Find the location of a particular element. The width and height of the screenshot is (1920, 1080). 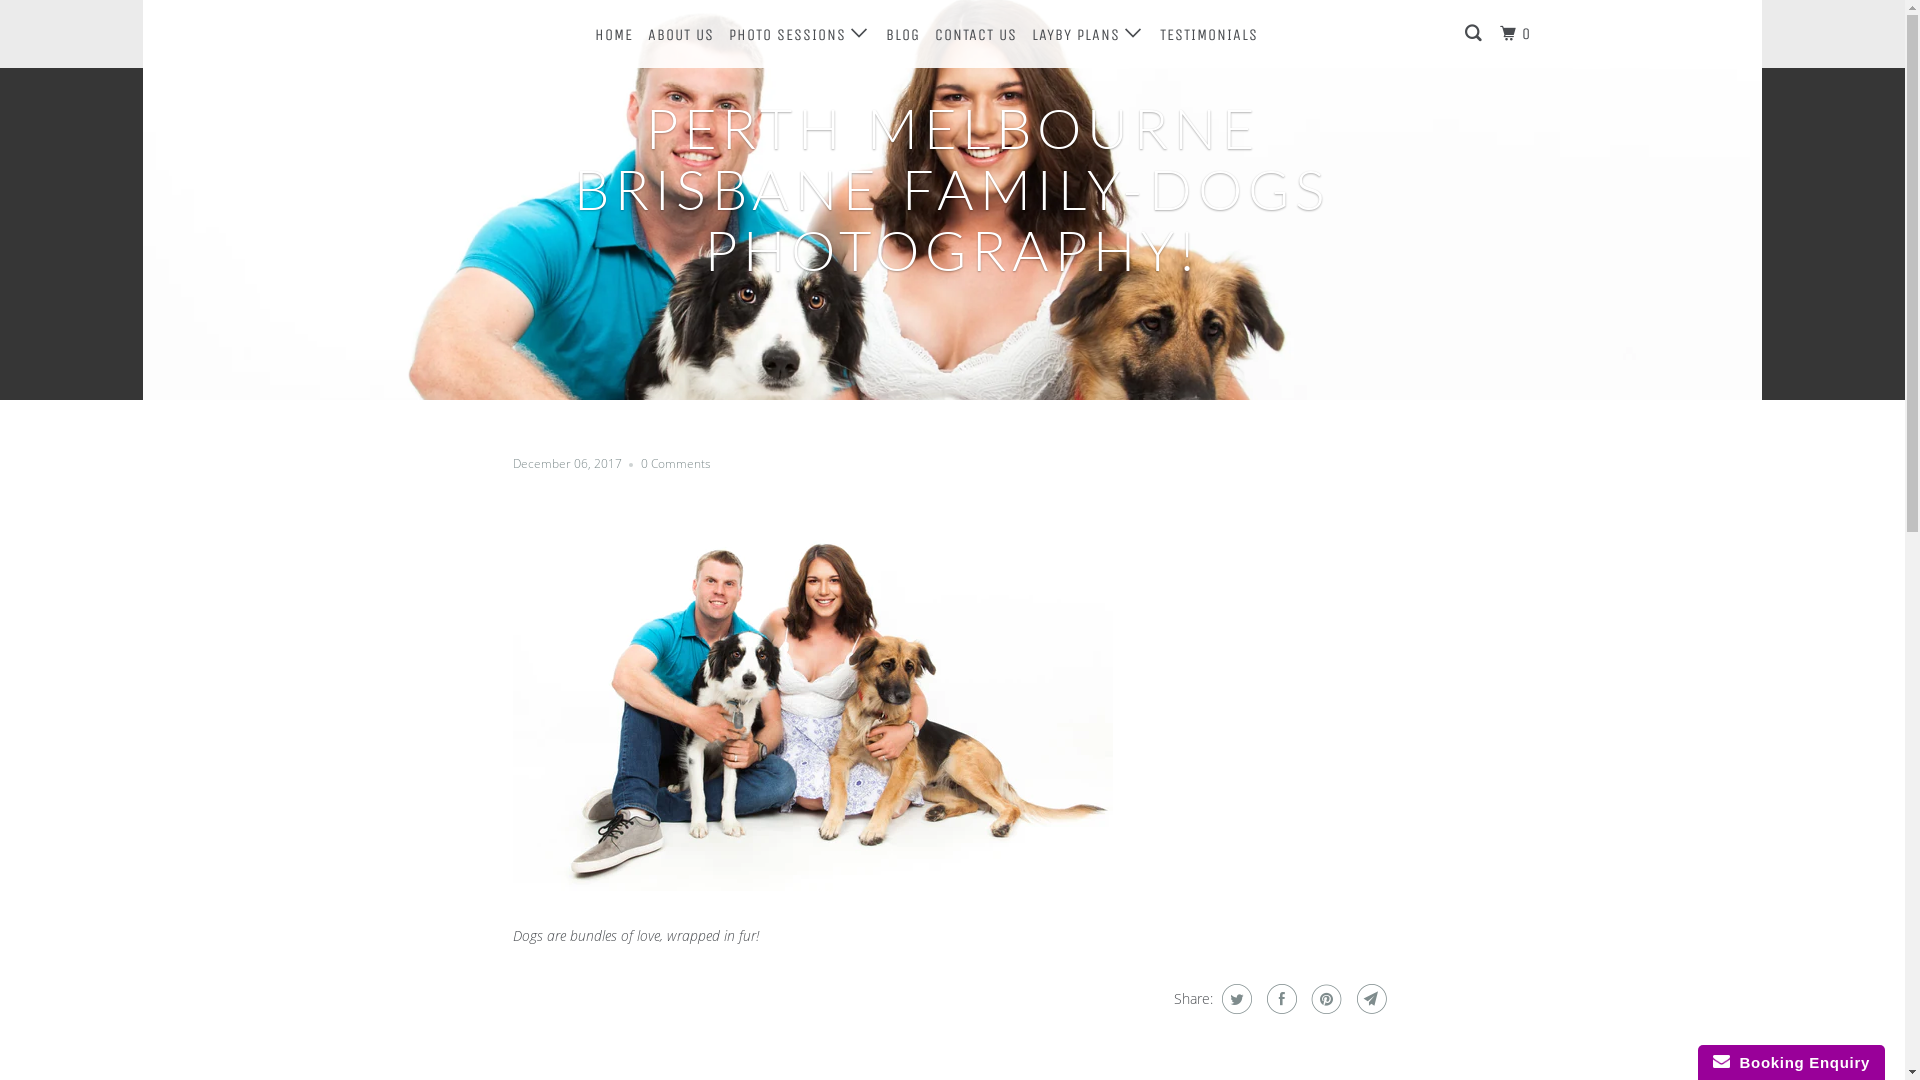

Exclusive Photography Perth is located at coordinates (464, 34).